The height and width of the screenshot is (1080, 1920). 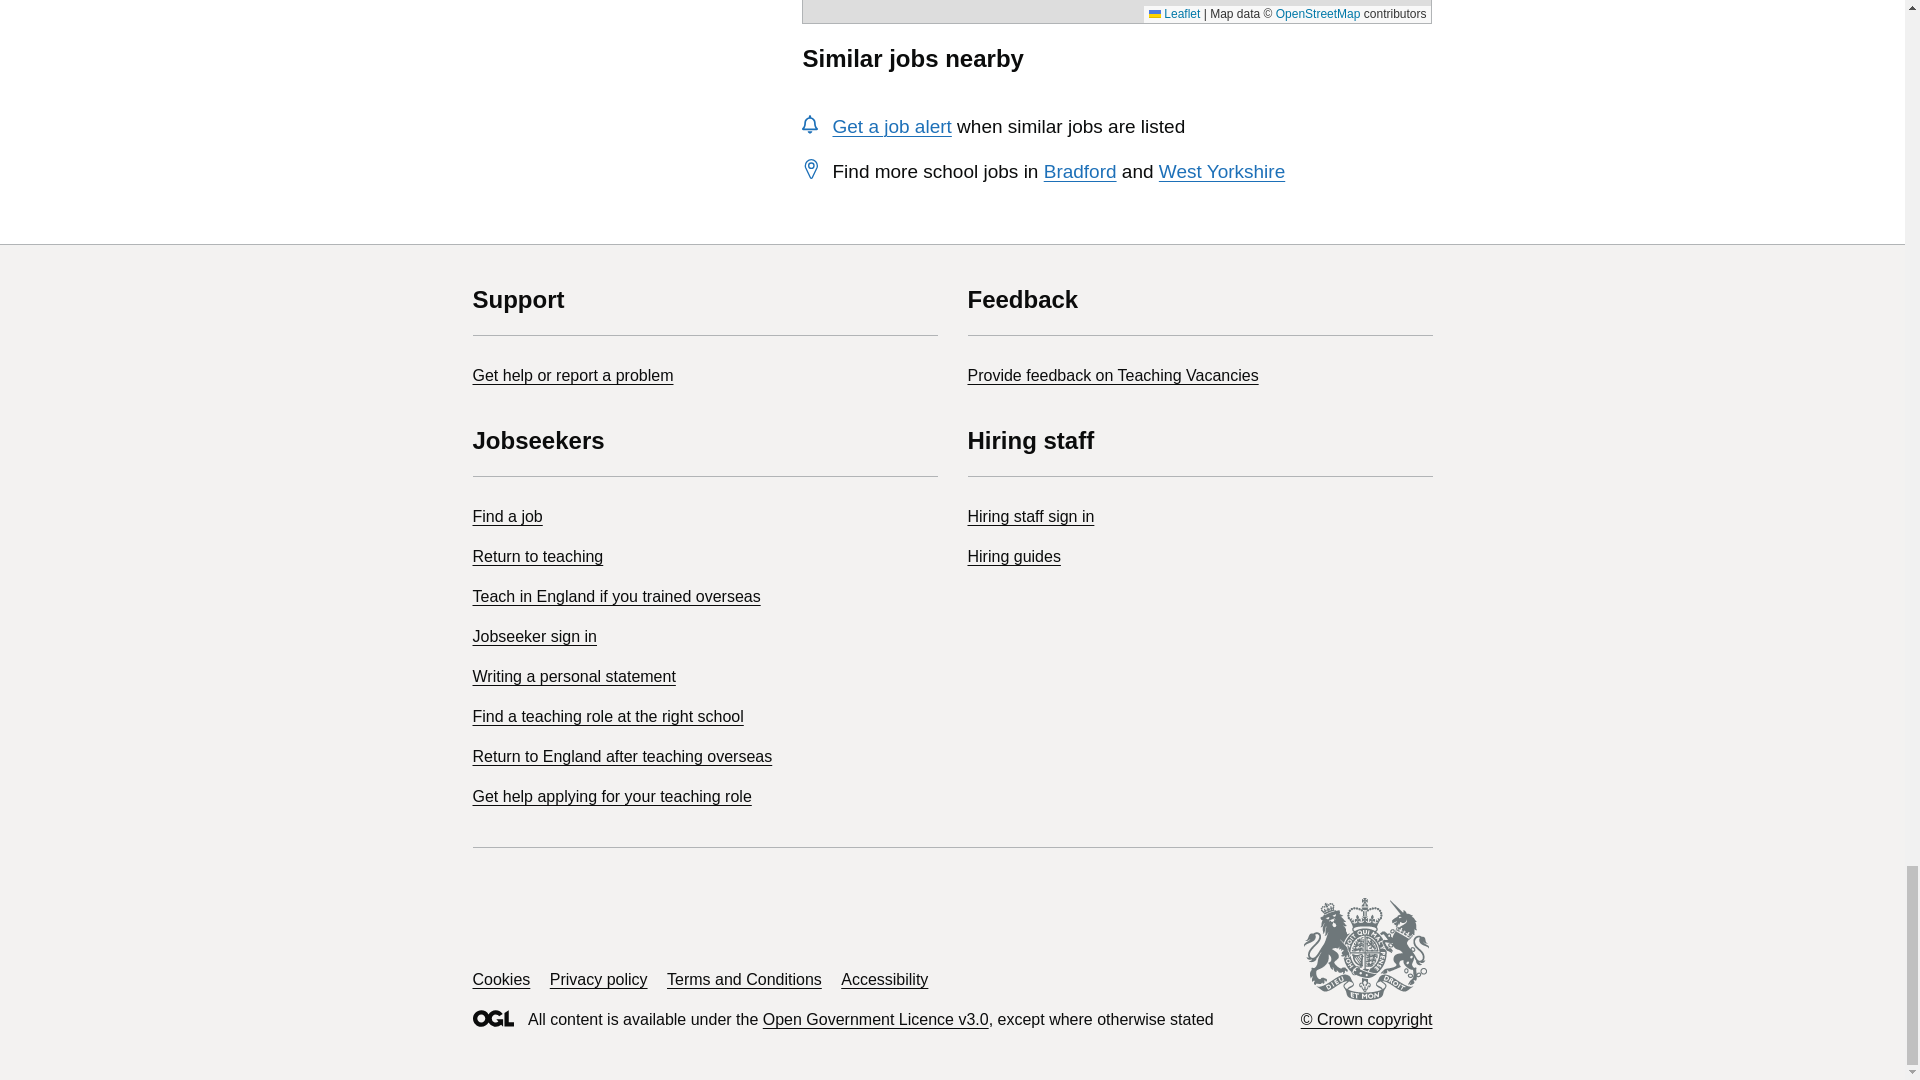 What do you see at coordinates (506, 516) in the screenshot?
I see `Find a job` at bounding box center [506, 516].